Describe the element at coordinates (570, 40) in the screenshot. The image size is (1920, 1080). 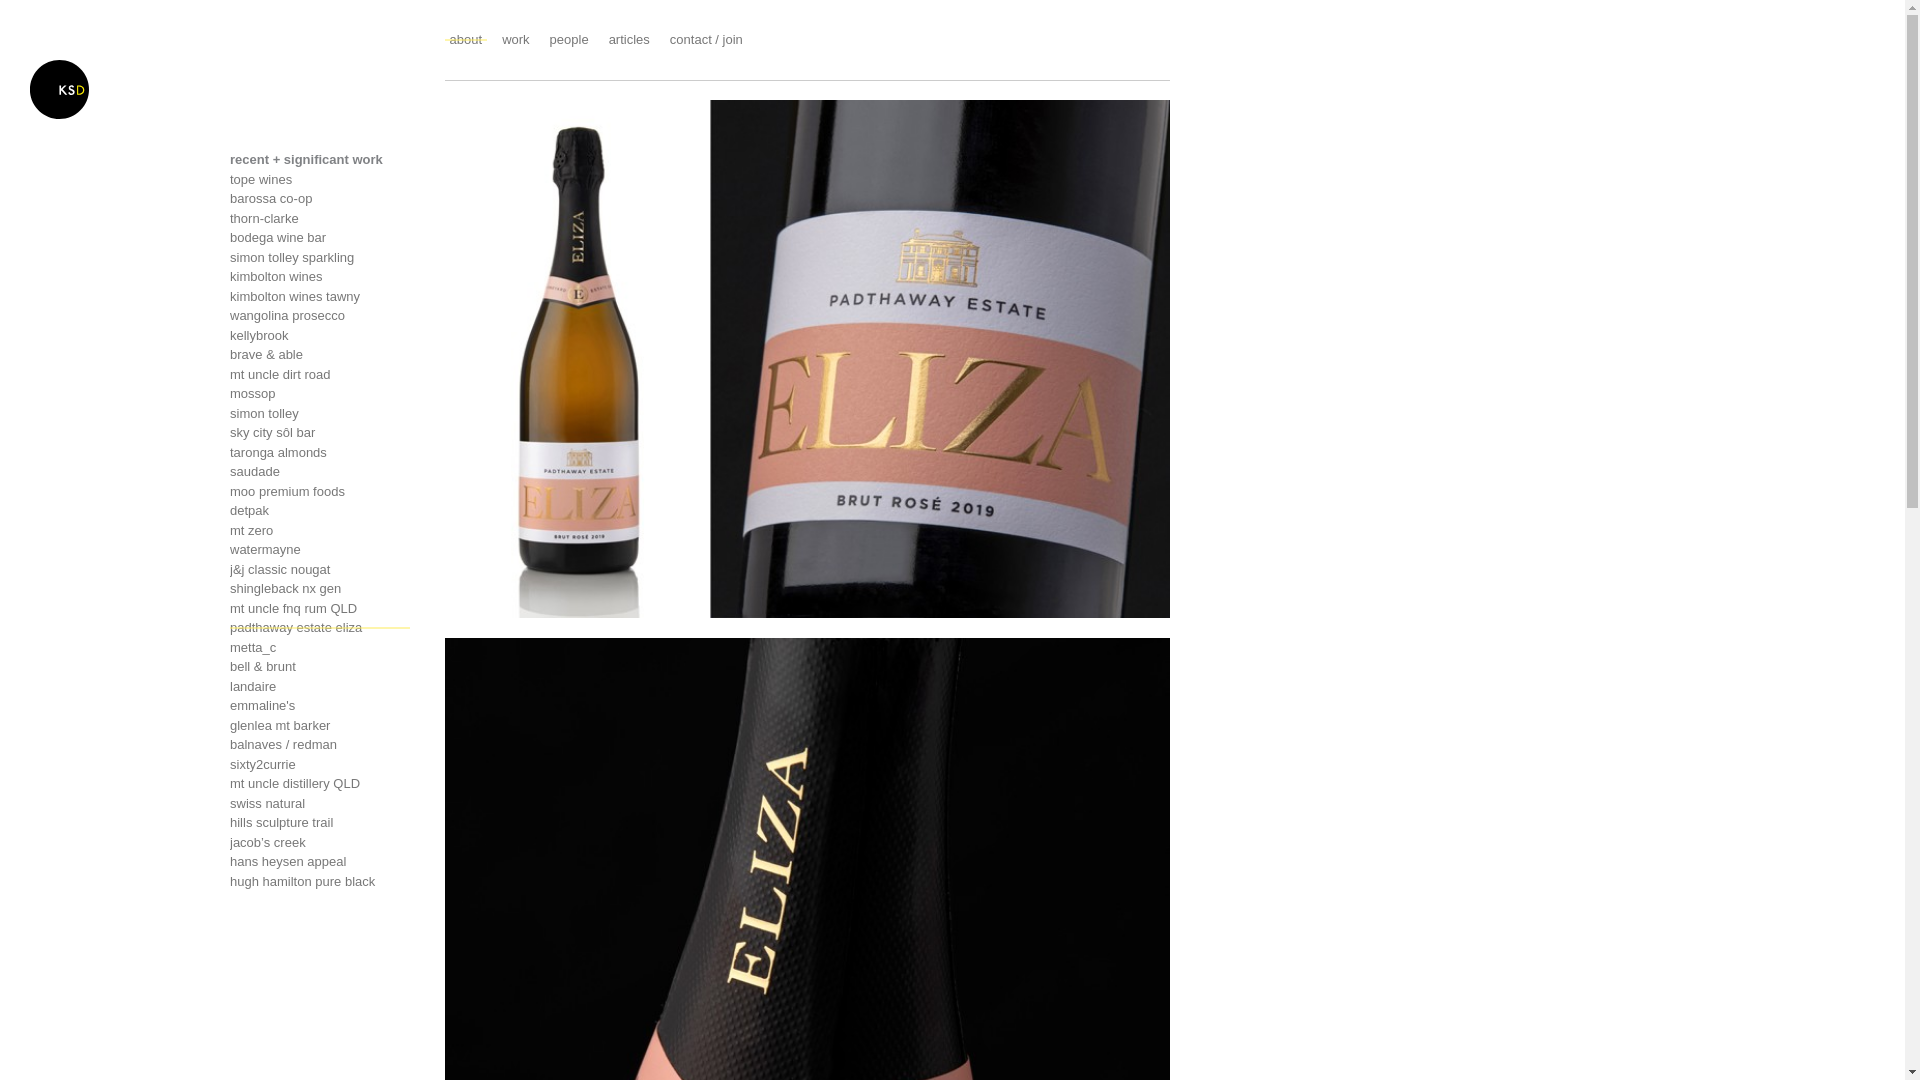
I see `people` at that location.